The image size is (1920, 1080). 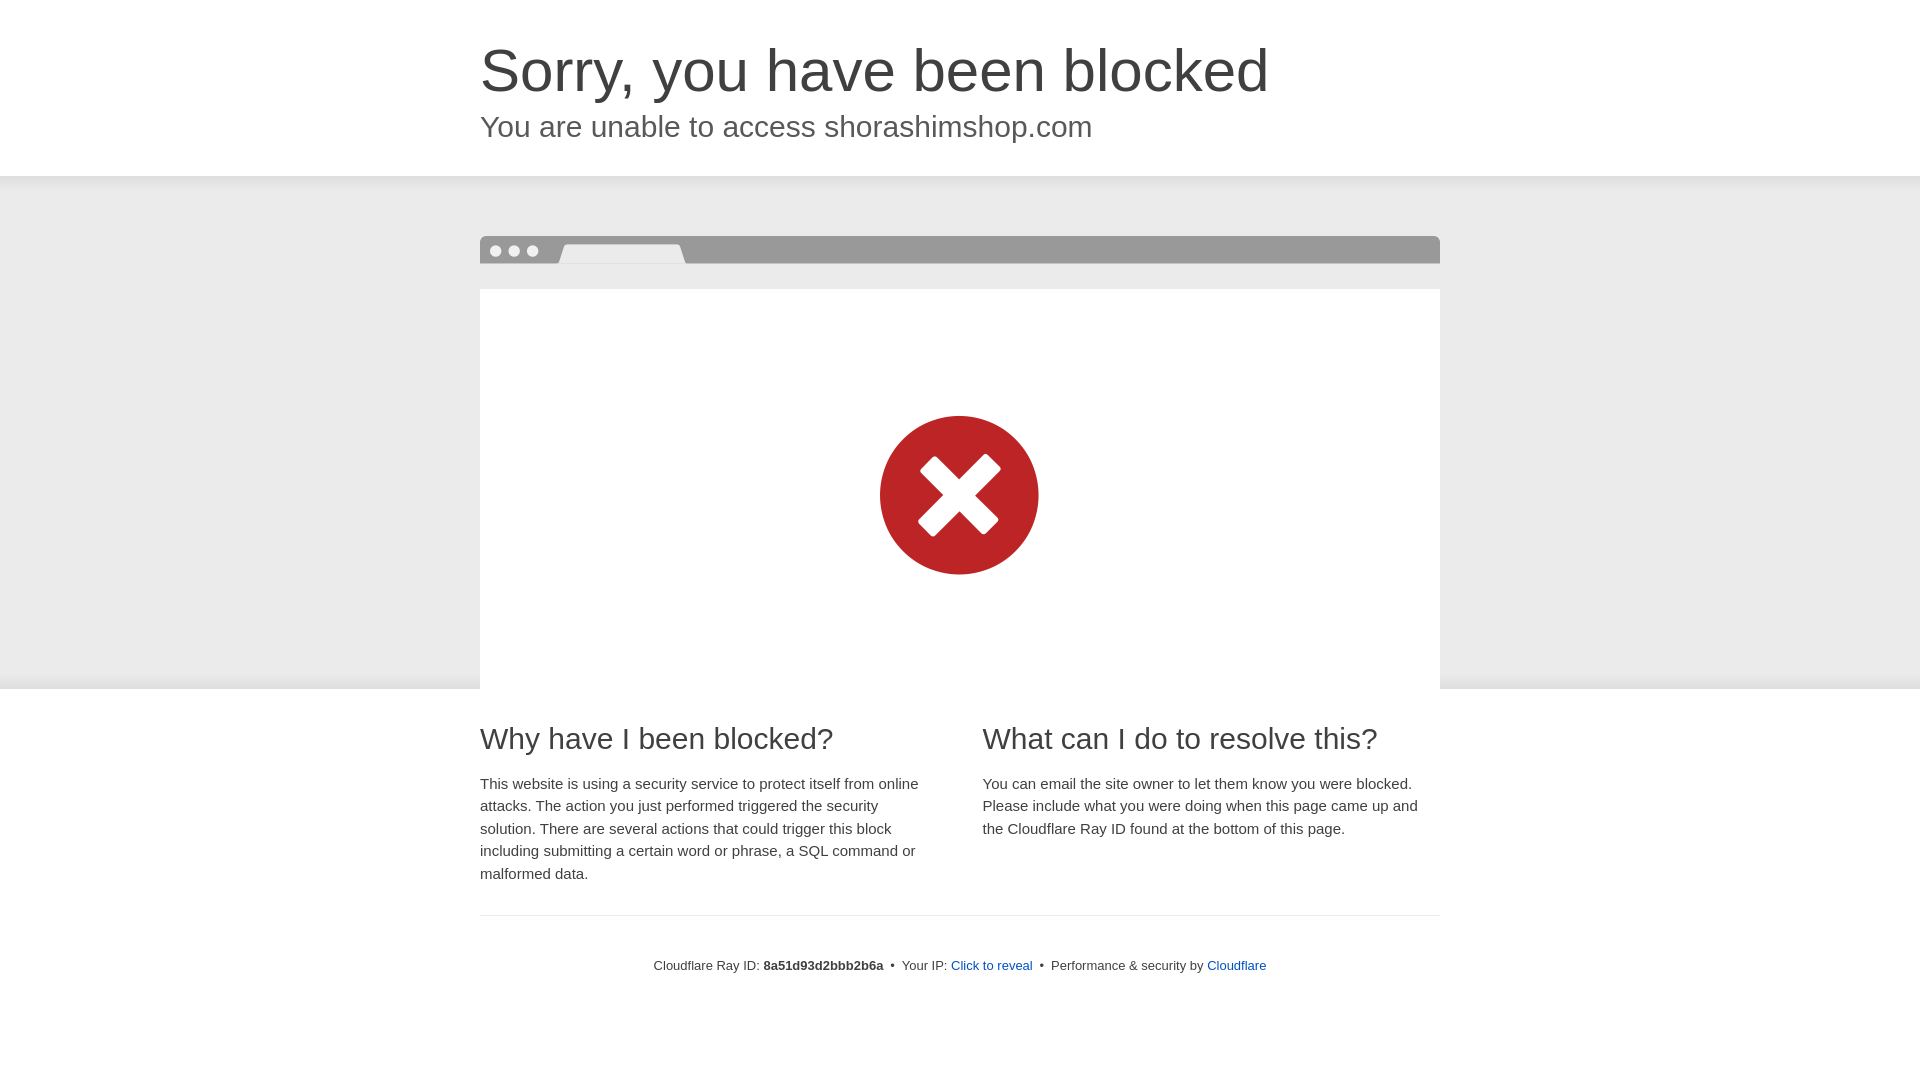 What do you see at coordinates (1236, 965) in the screenshot?
I see `Cloudflare` at bounding box center [1236, 965].